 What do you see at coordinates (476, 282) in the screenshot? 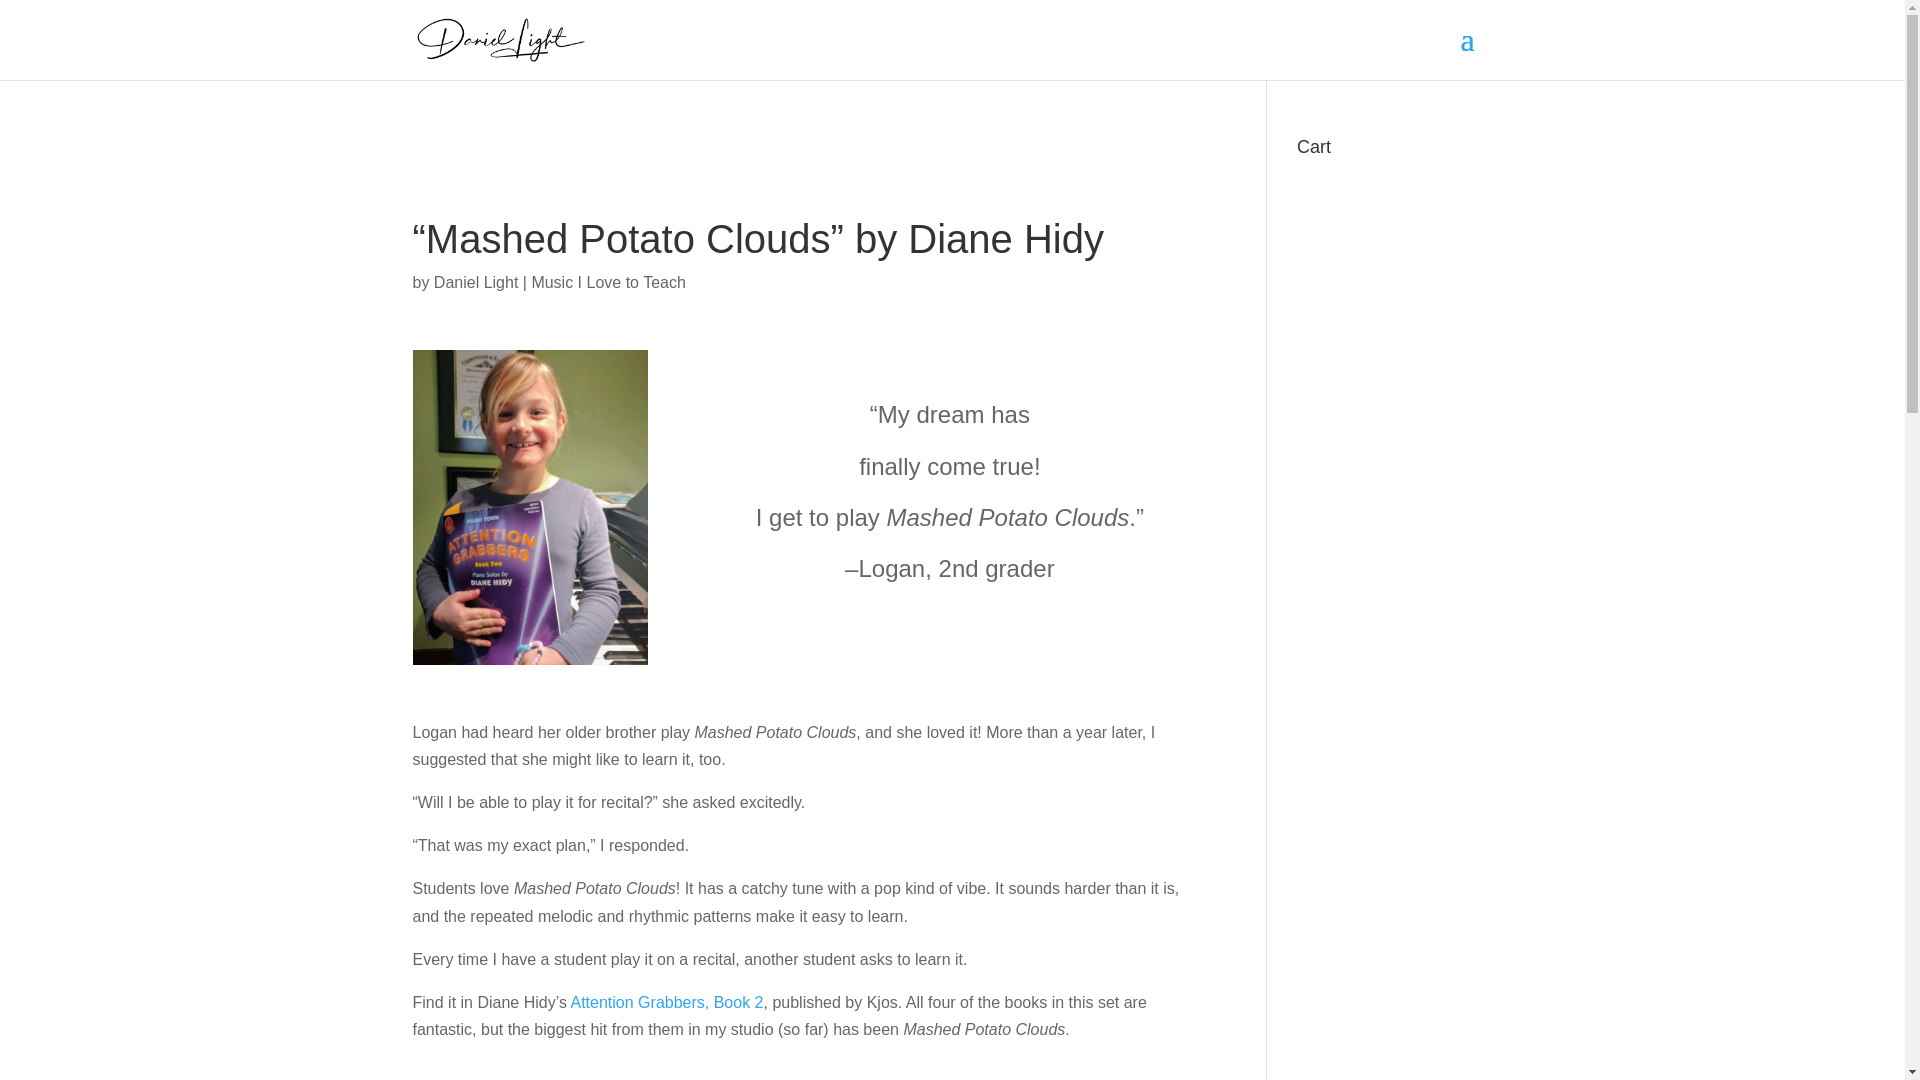
I see `Daniel Light` at bounding box center [476, 282].